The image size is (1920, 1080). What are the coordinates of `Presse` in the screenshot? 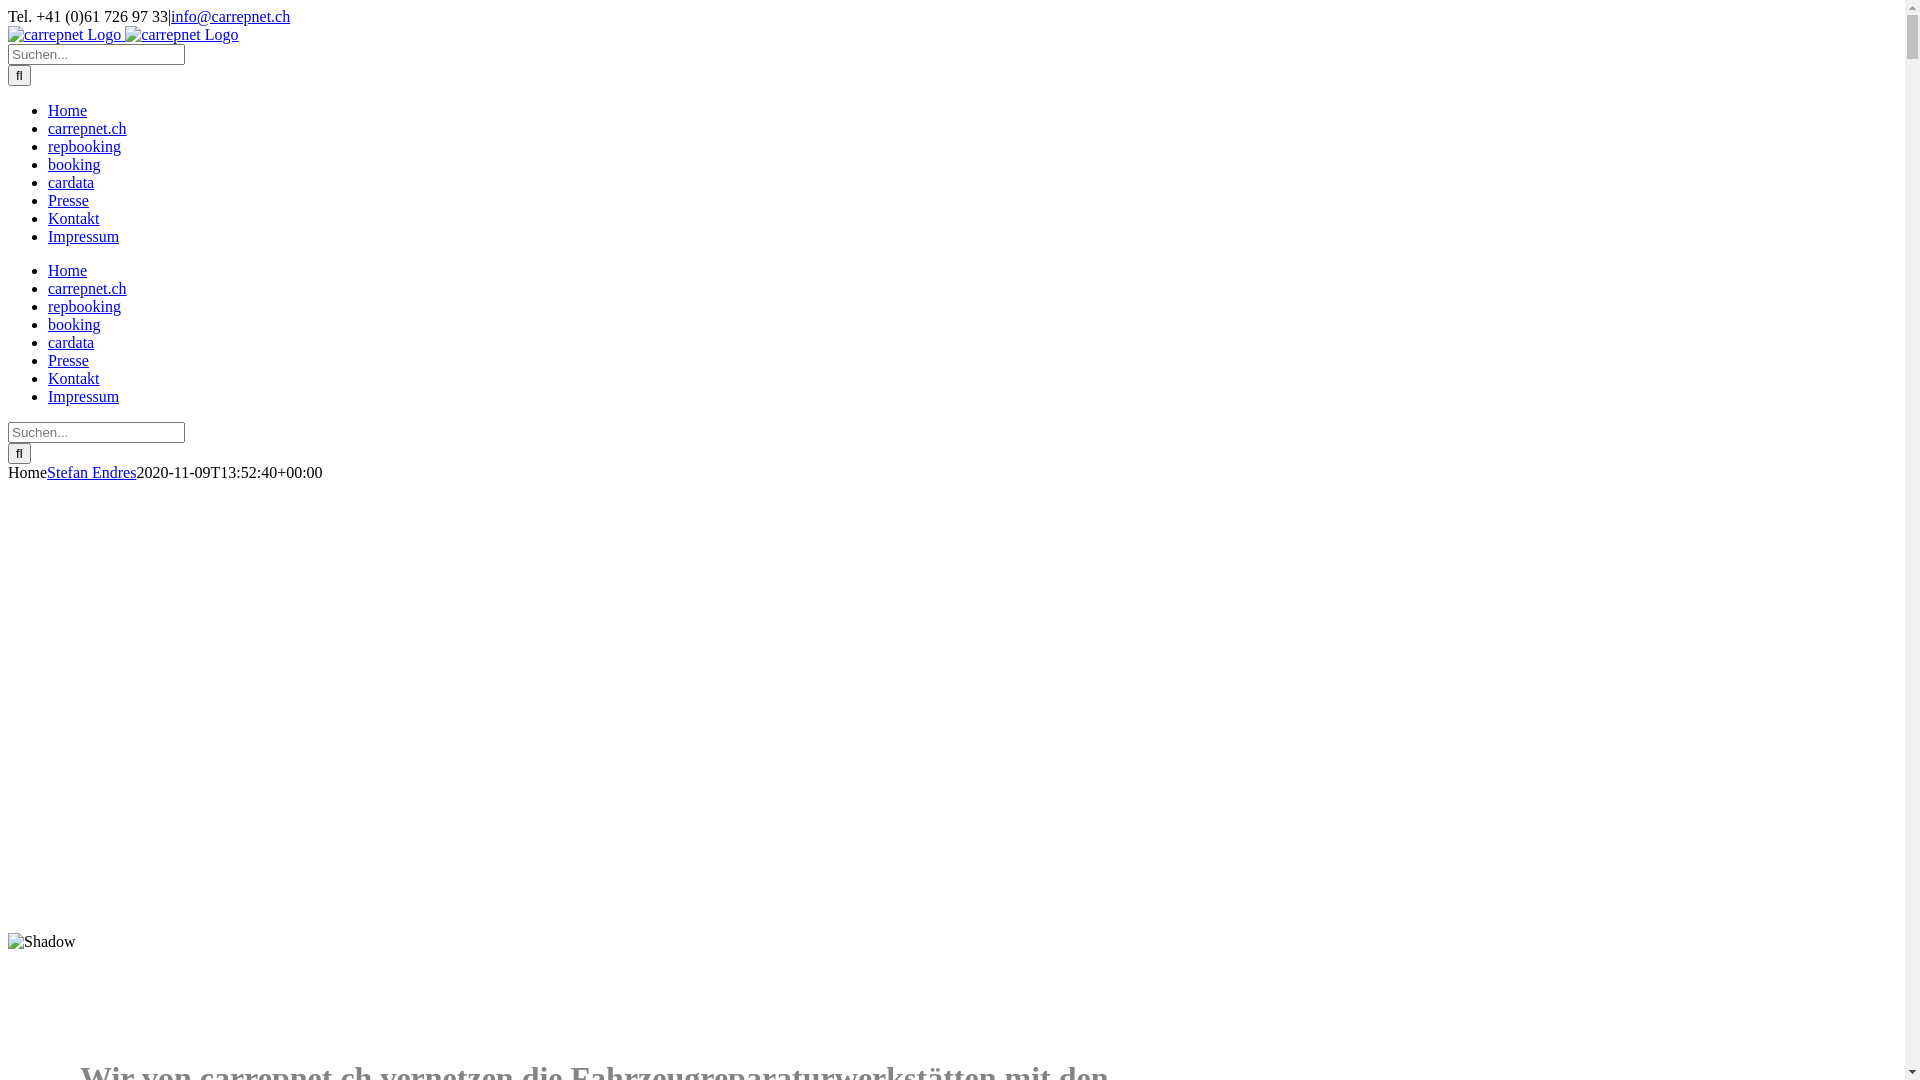 It's located at (68, 360).